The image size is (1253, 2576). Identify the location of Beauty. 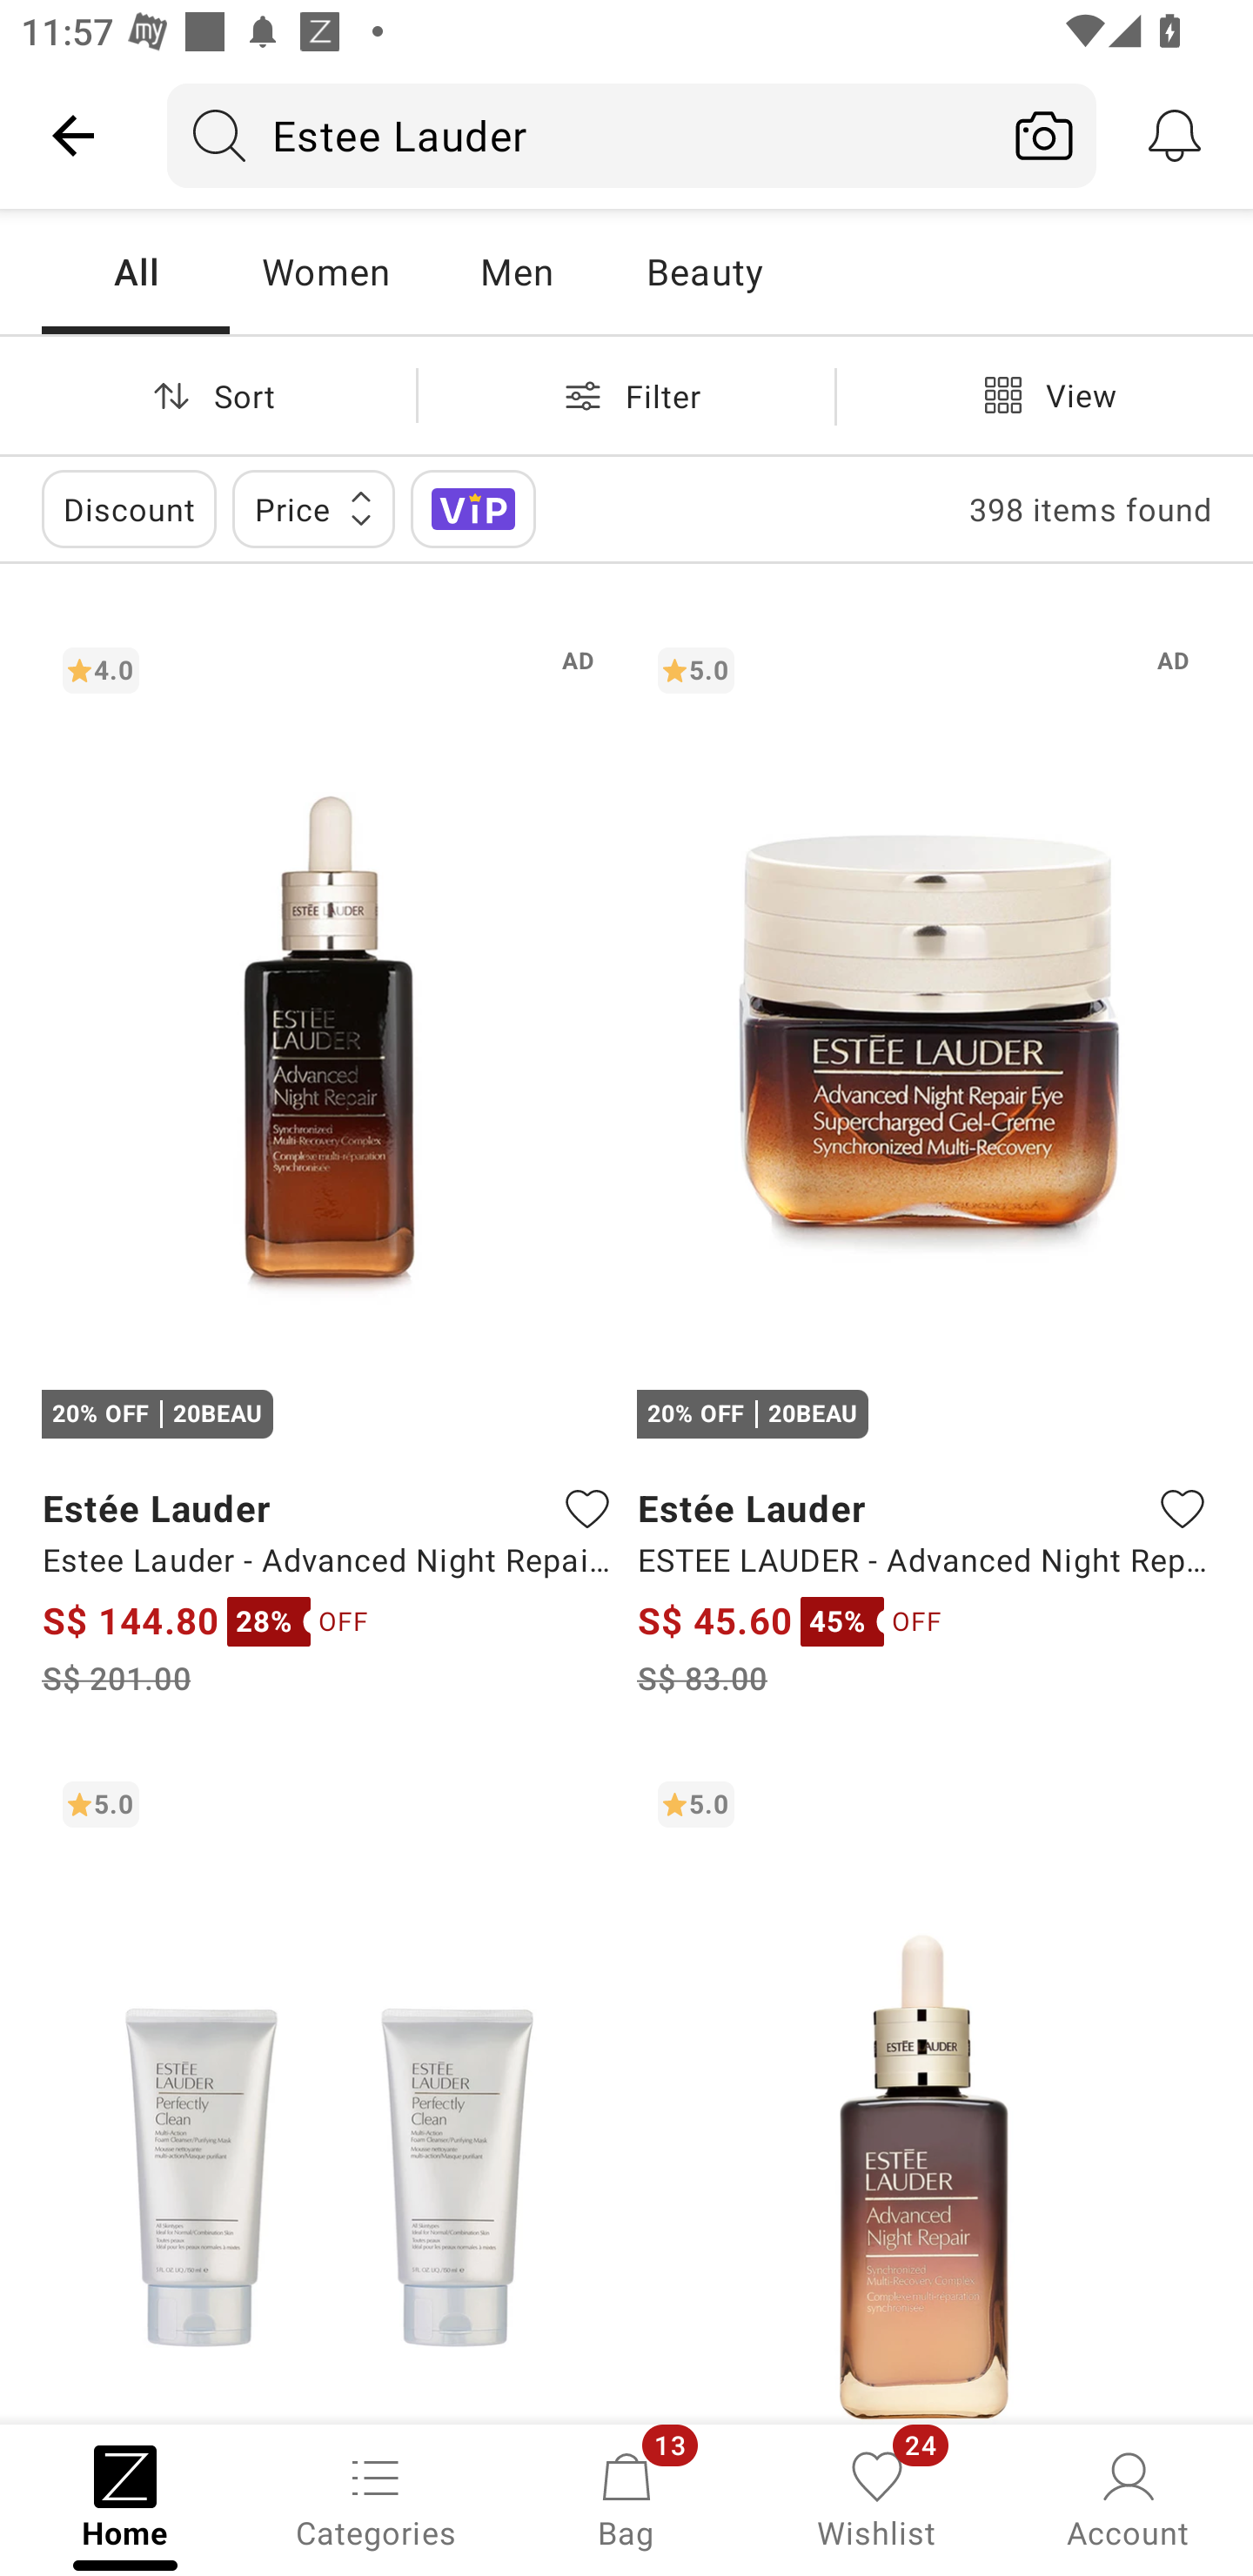
(704, 272).